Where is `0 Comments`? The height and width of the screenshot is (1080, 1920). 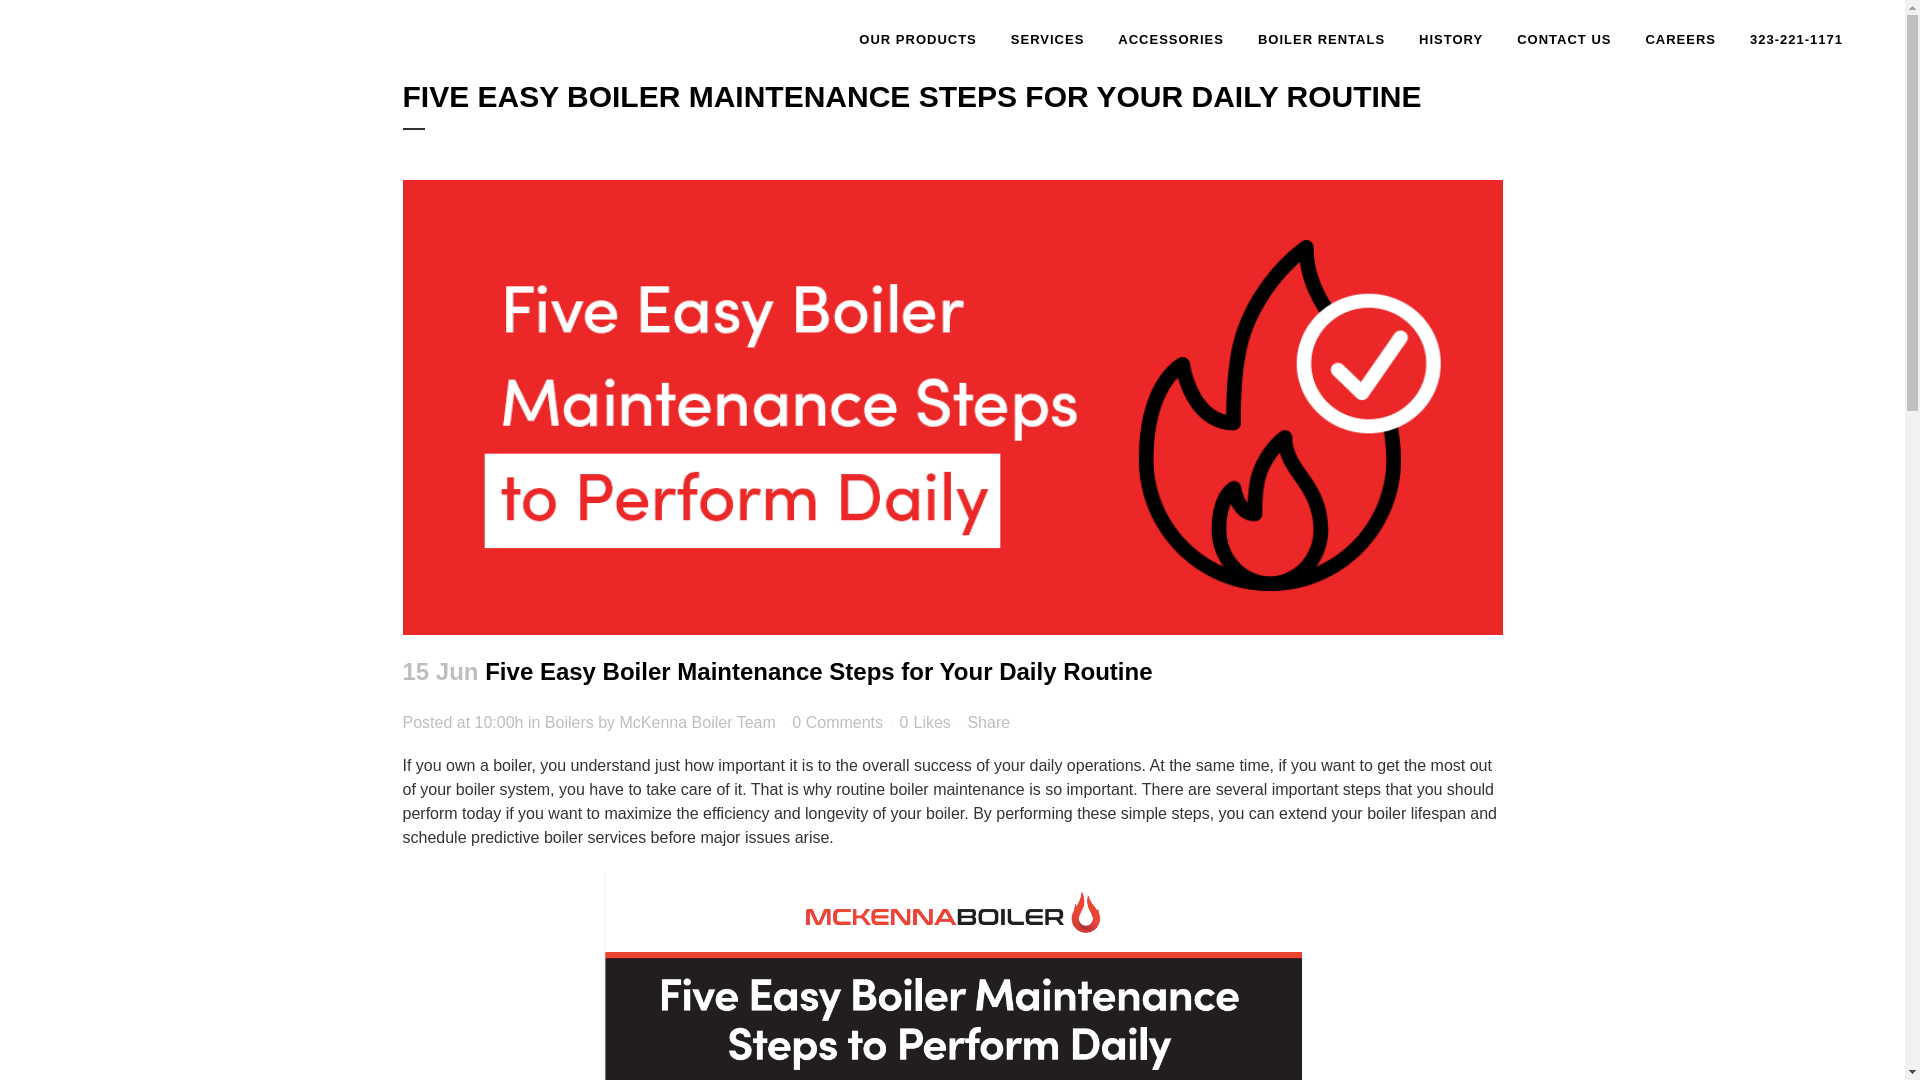 0 Comments is located at coordinates (837, 722).